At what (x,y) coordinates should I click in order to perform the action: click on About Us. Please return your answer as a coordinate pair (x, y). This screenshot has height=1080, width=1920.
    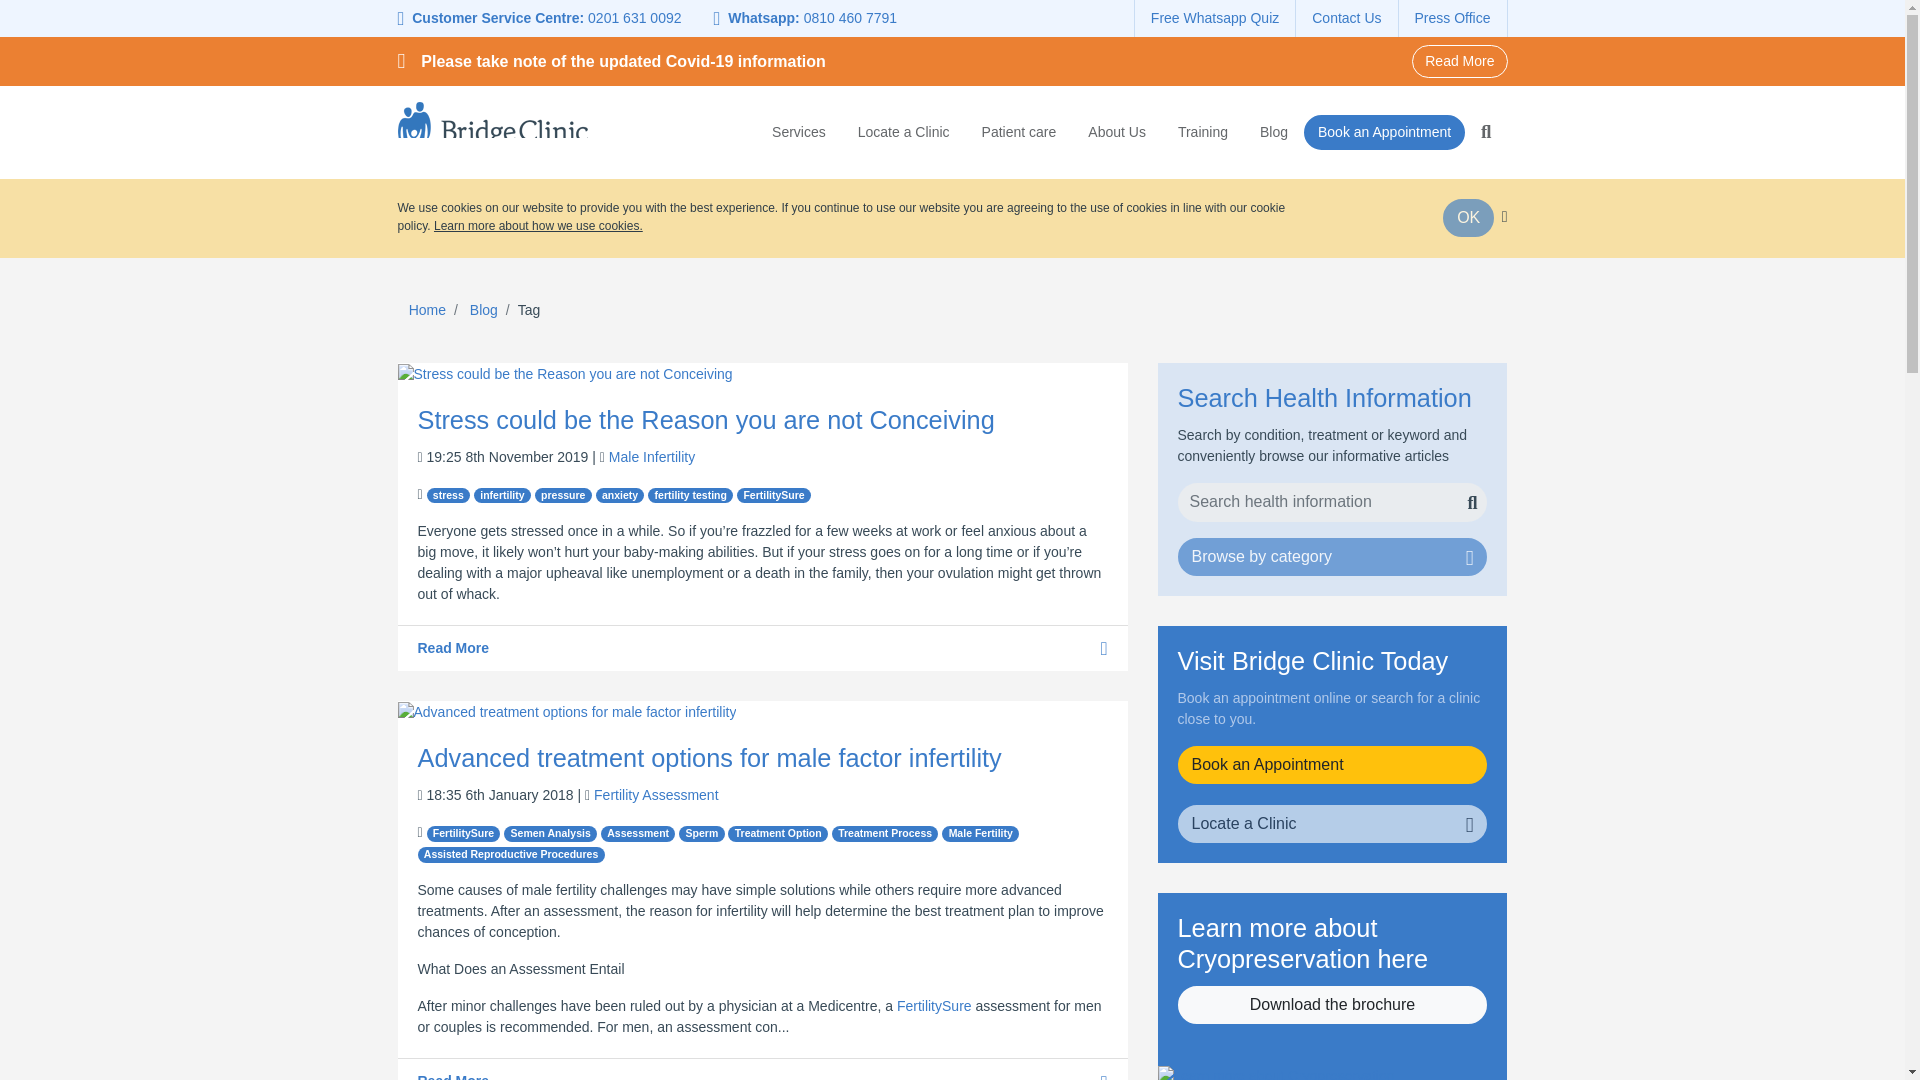
    Looking at the image, I should click on (1116, 129).